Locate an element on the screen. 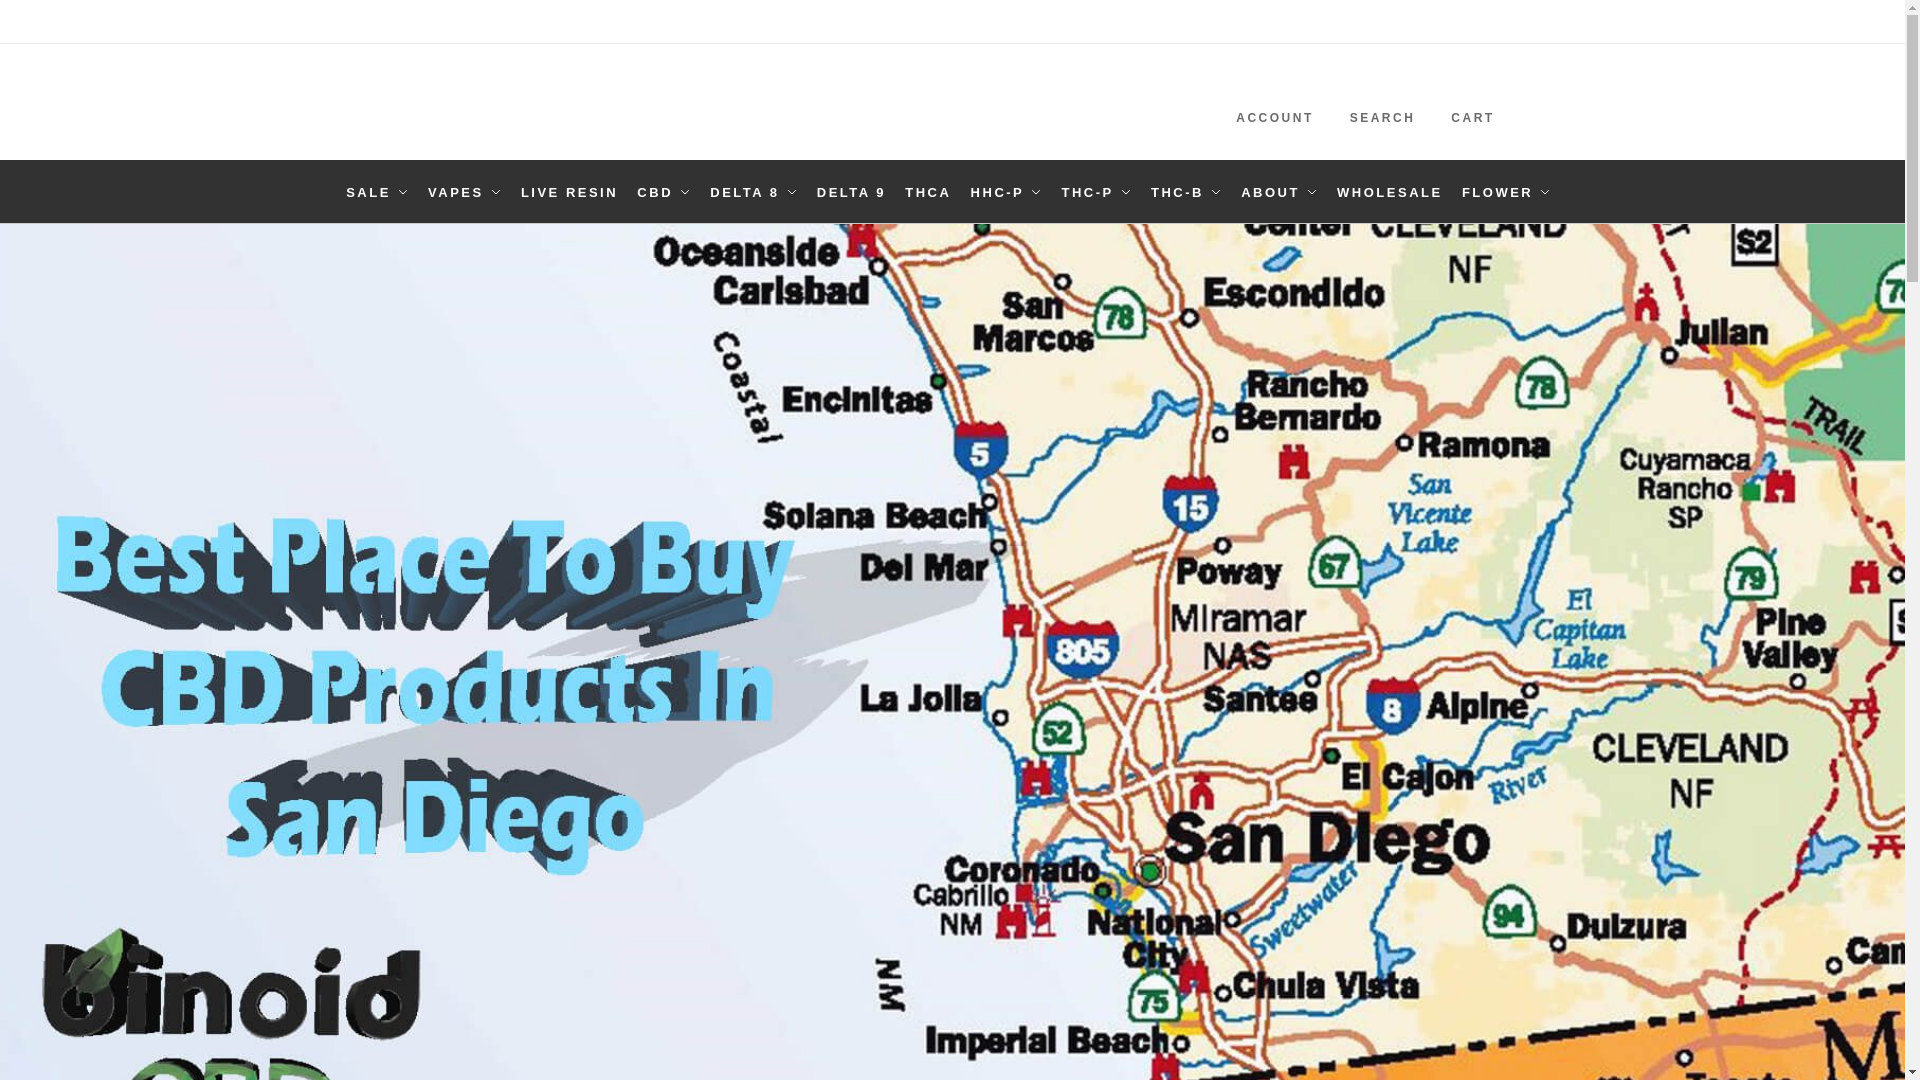 Image resolution: width=1920 pixels, height=1080 pixels. ACCOUNT is located at coordinates (1275, 101).